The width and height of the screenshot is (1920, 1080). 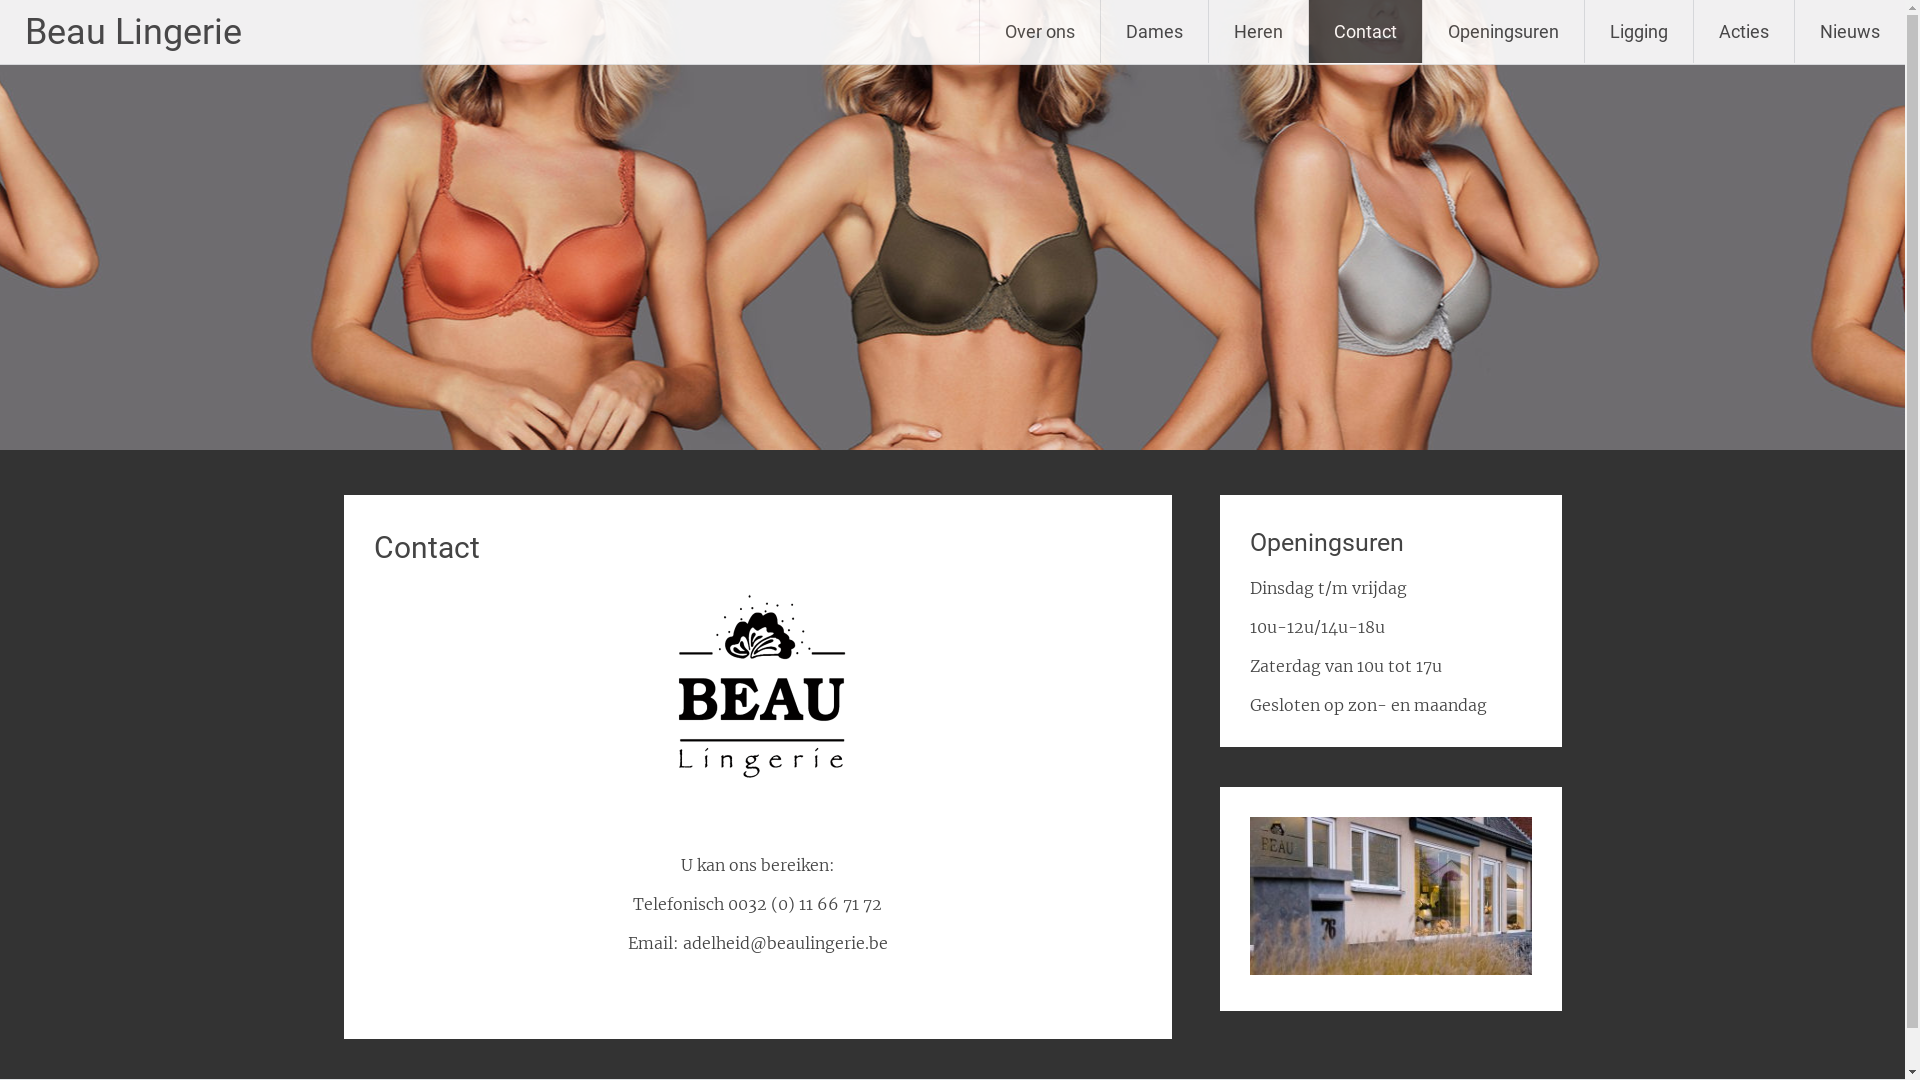 What do you see at coordinates (1504, 32) in the screenshot?
I see `Openingsuren` at bounding box center [1504, 32].